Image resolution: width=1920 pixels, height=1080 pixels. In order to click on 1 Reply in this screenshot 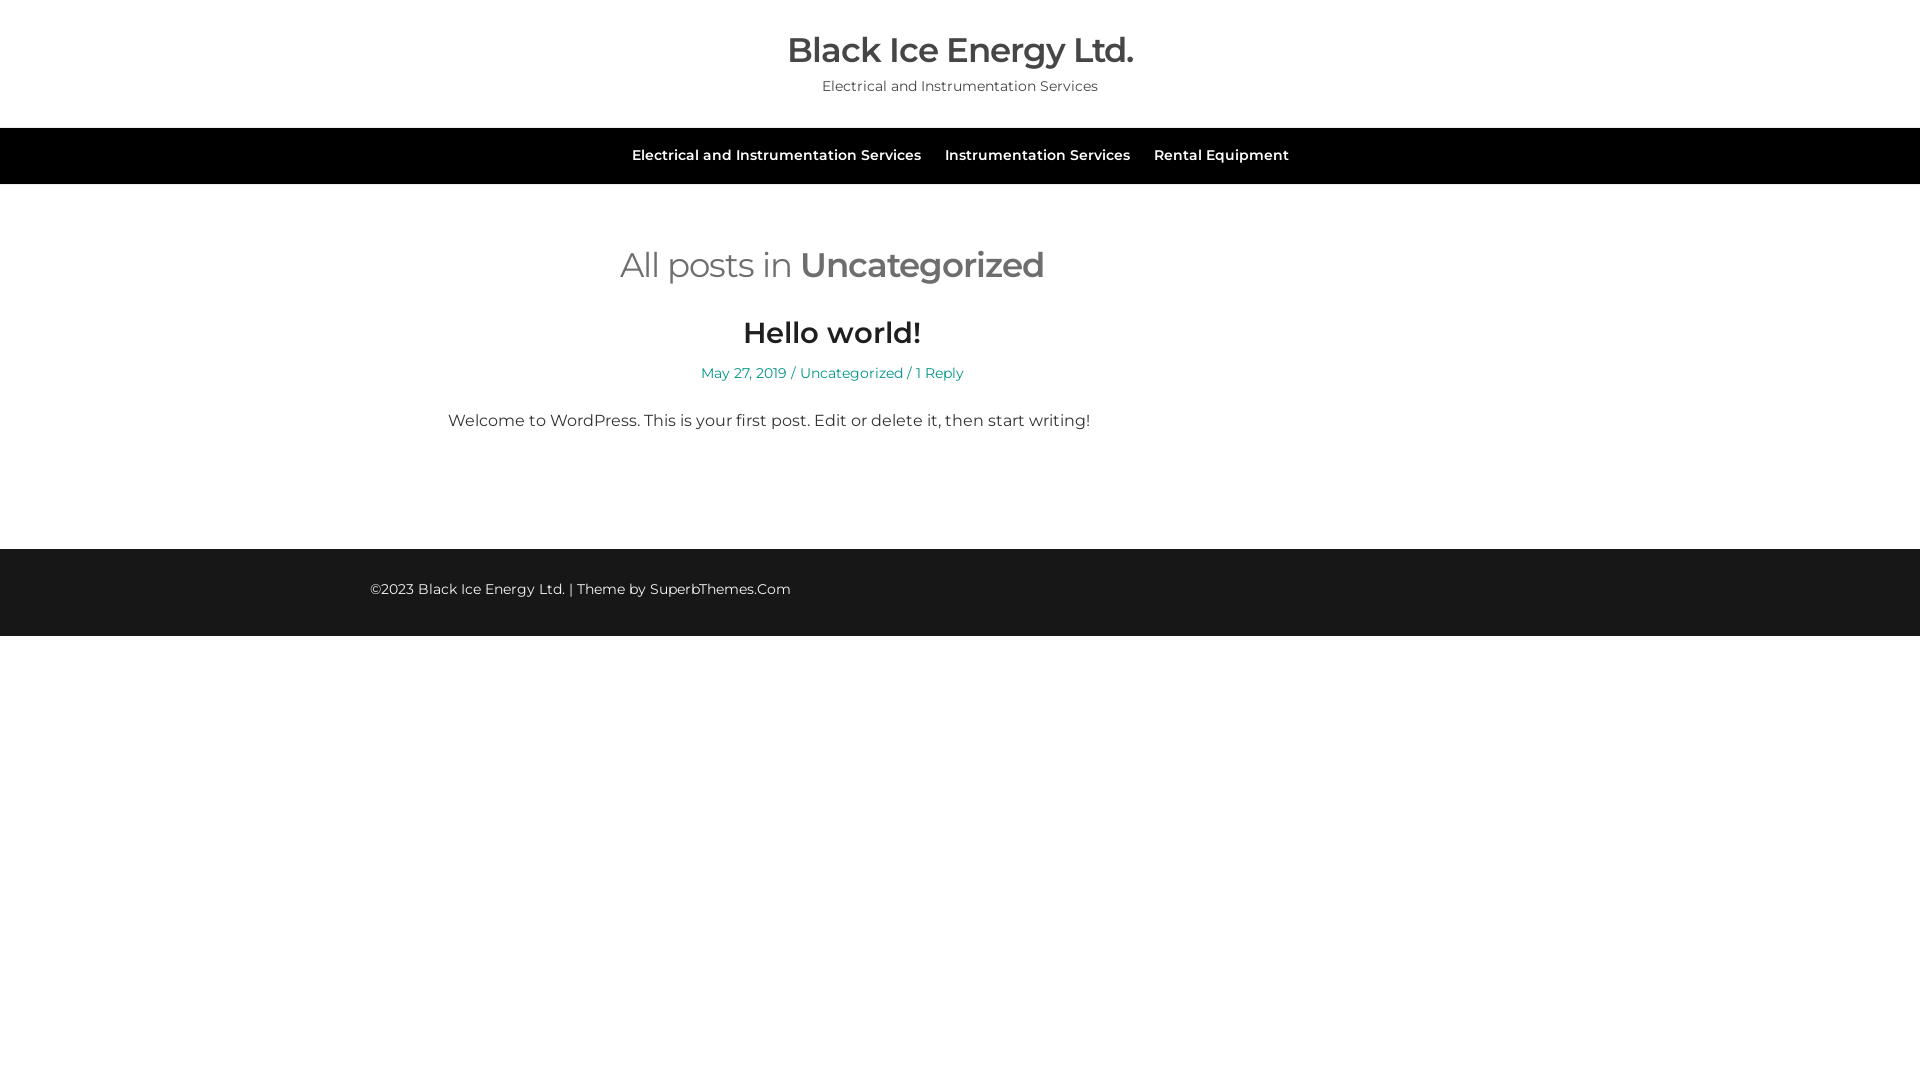, I will do `click(940, 373)`.